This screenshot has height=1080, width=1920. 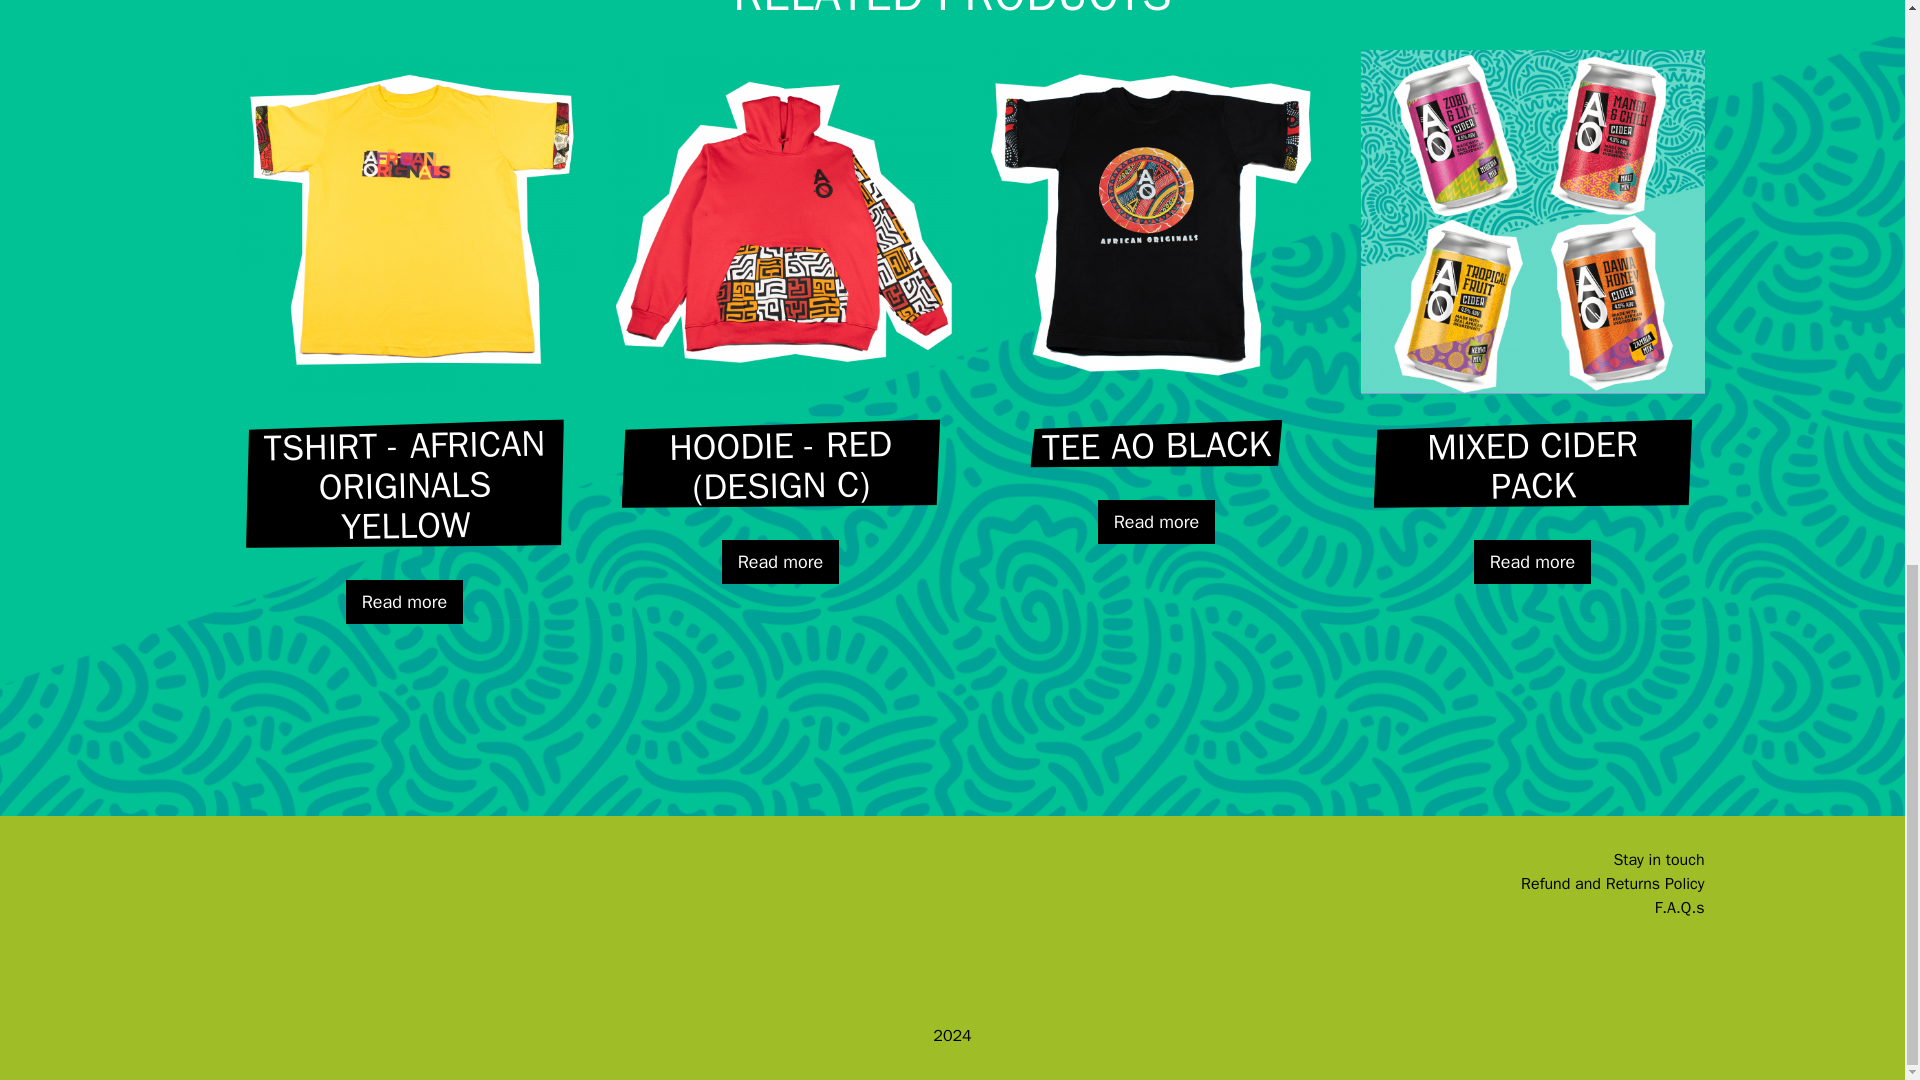 What do you see at coordinates (1658, 860) in the screenshot?
I see `Stay in touch` at bounding box center [1658, 860].